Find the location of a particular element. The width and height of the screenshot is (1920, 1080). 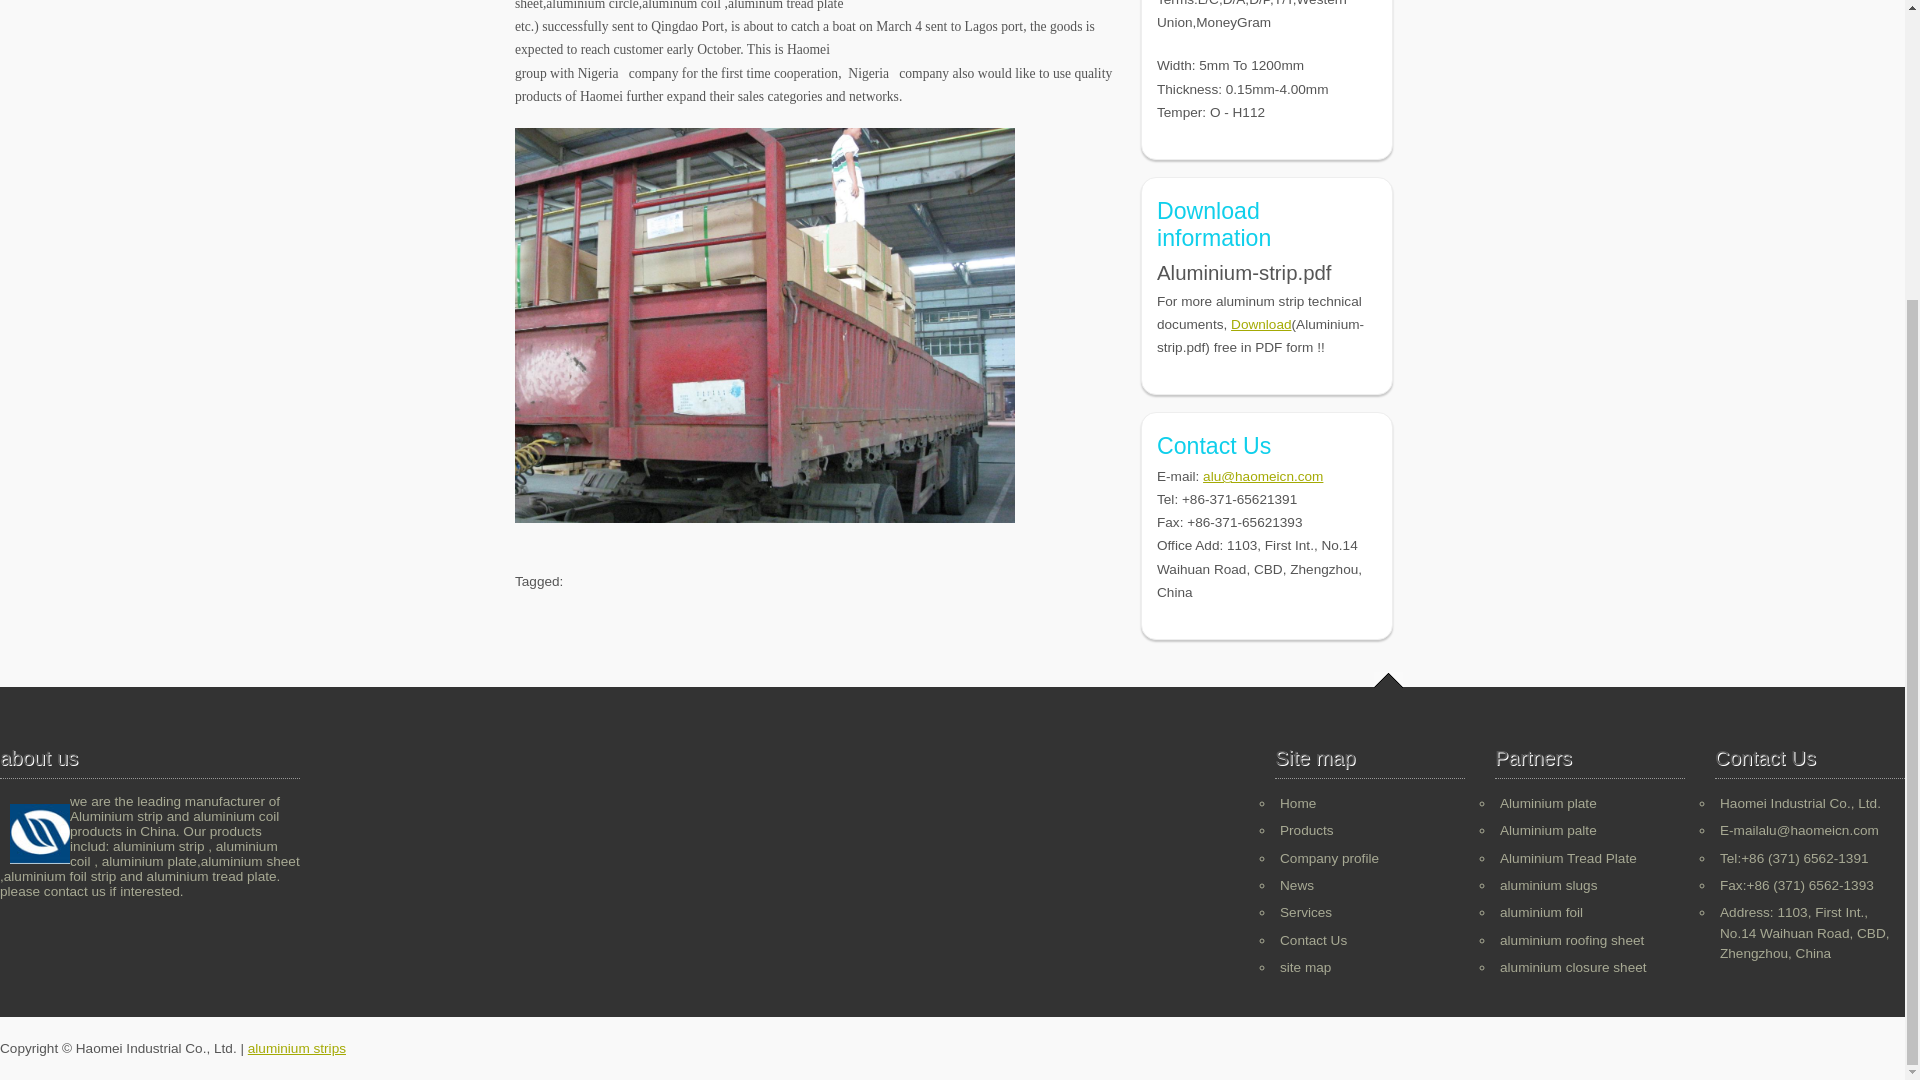

Download is located at coordinates (1260, 324).